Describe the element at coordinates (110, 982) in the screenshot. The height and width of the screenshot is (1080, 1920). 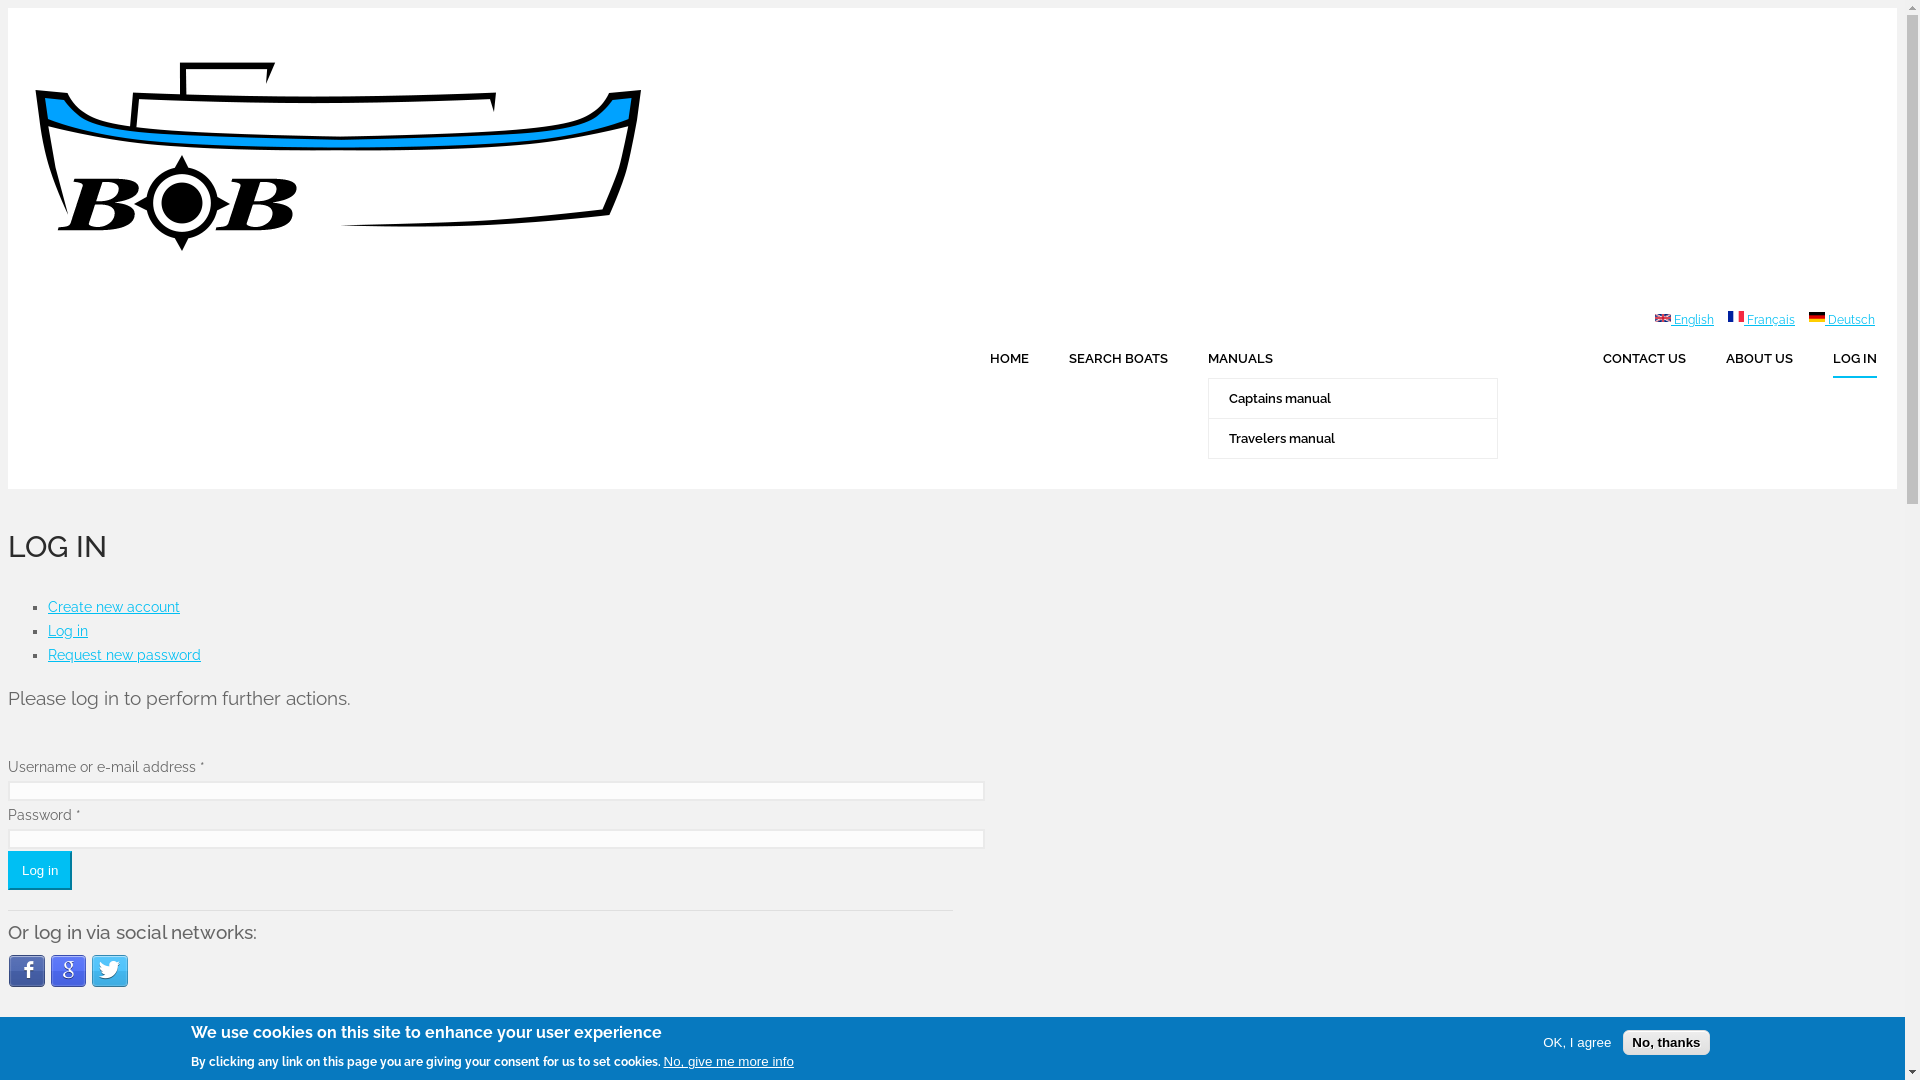
I see `Login with Twitter` at that location.